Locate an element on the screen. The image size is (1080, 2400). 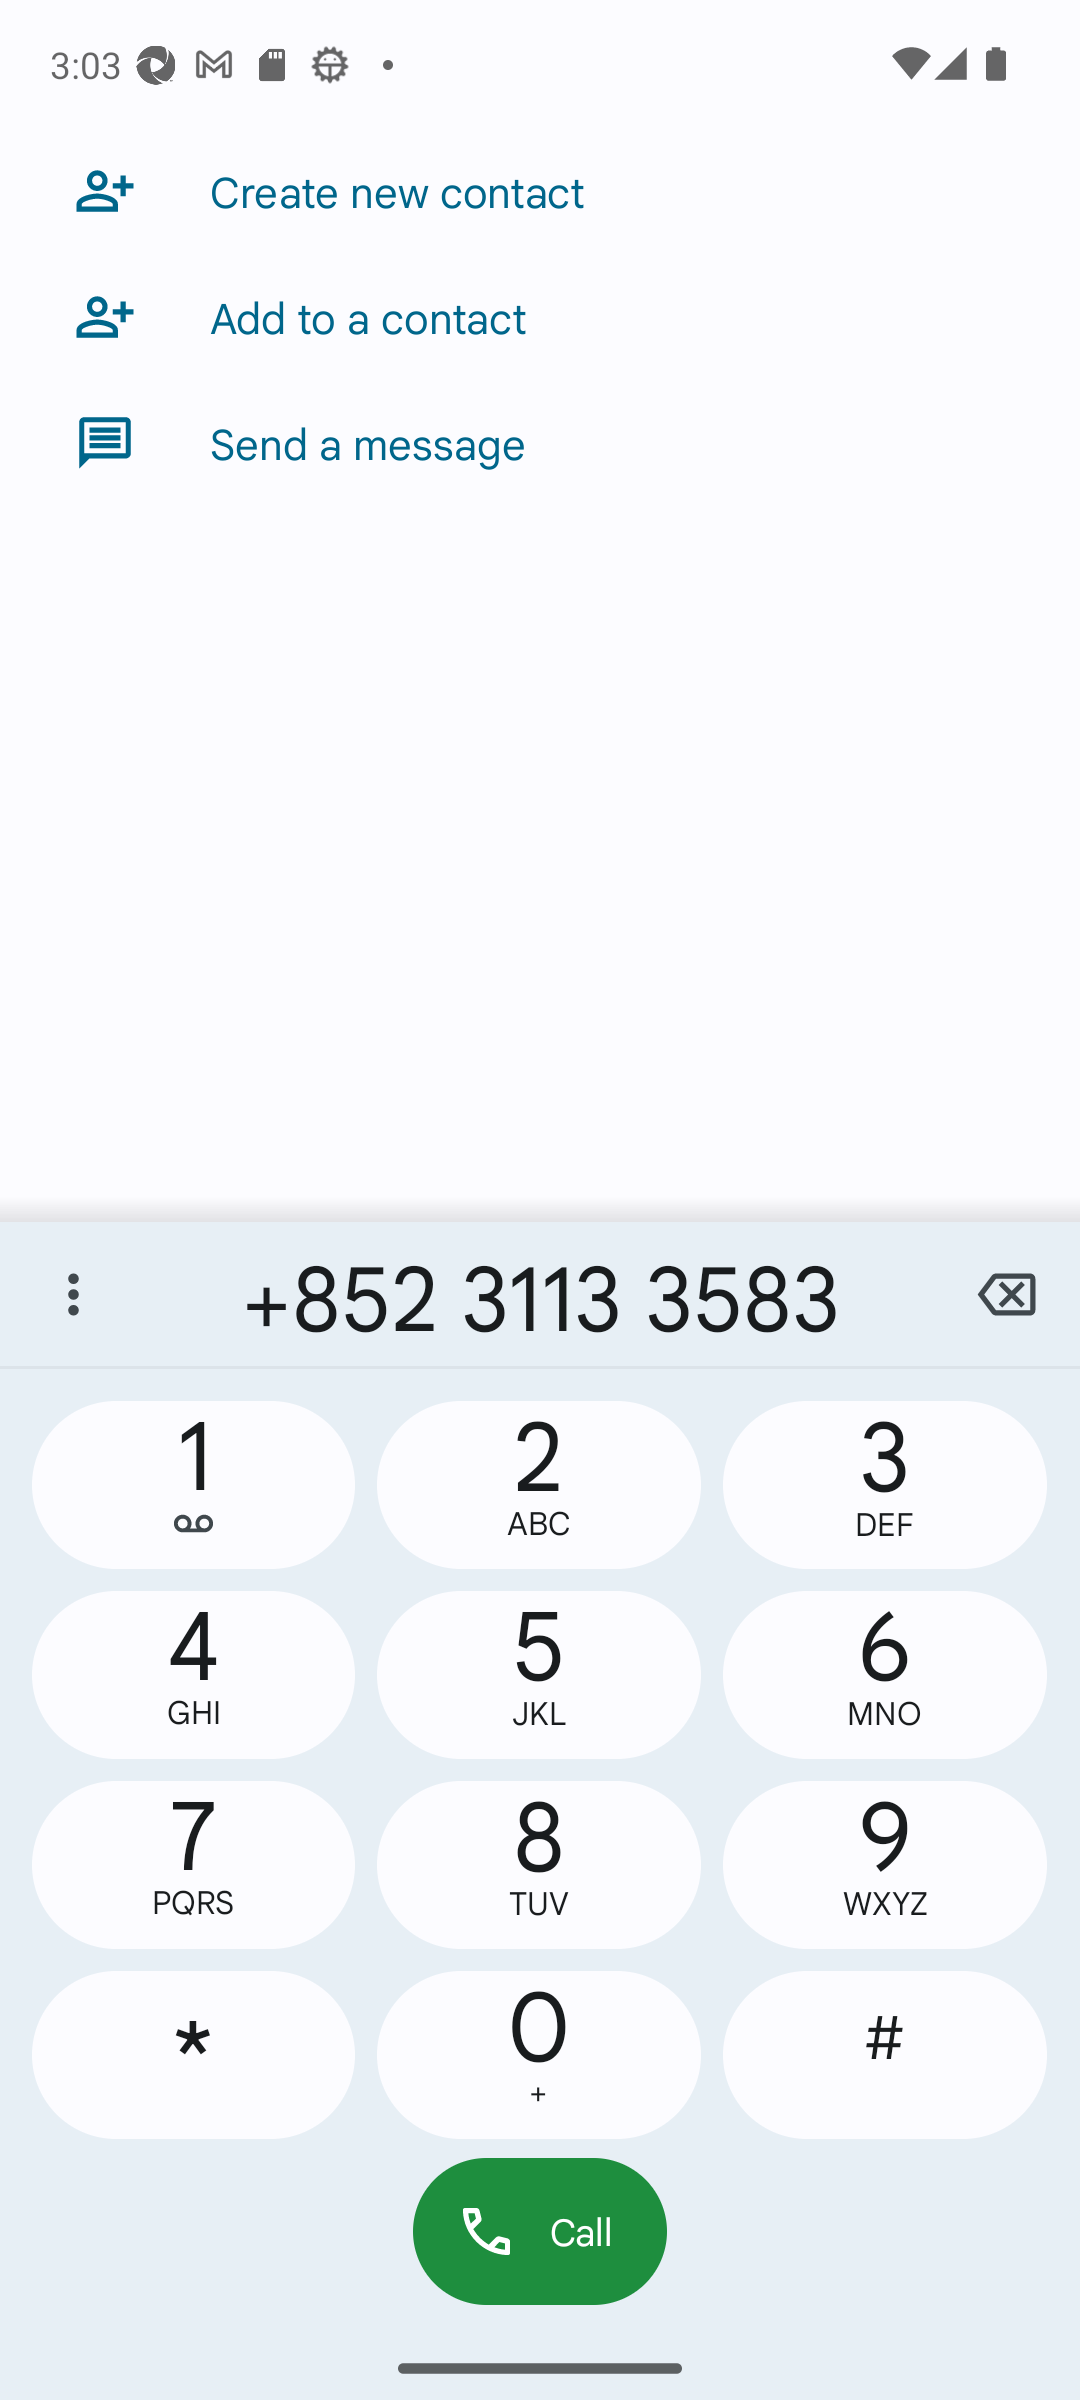
8,TUV 8 TUV is located at coordinates (538, 1864).